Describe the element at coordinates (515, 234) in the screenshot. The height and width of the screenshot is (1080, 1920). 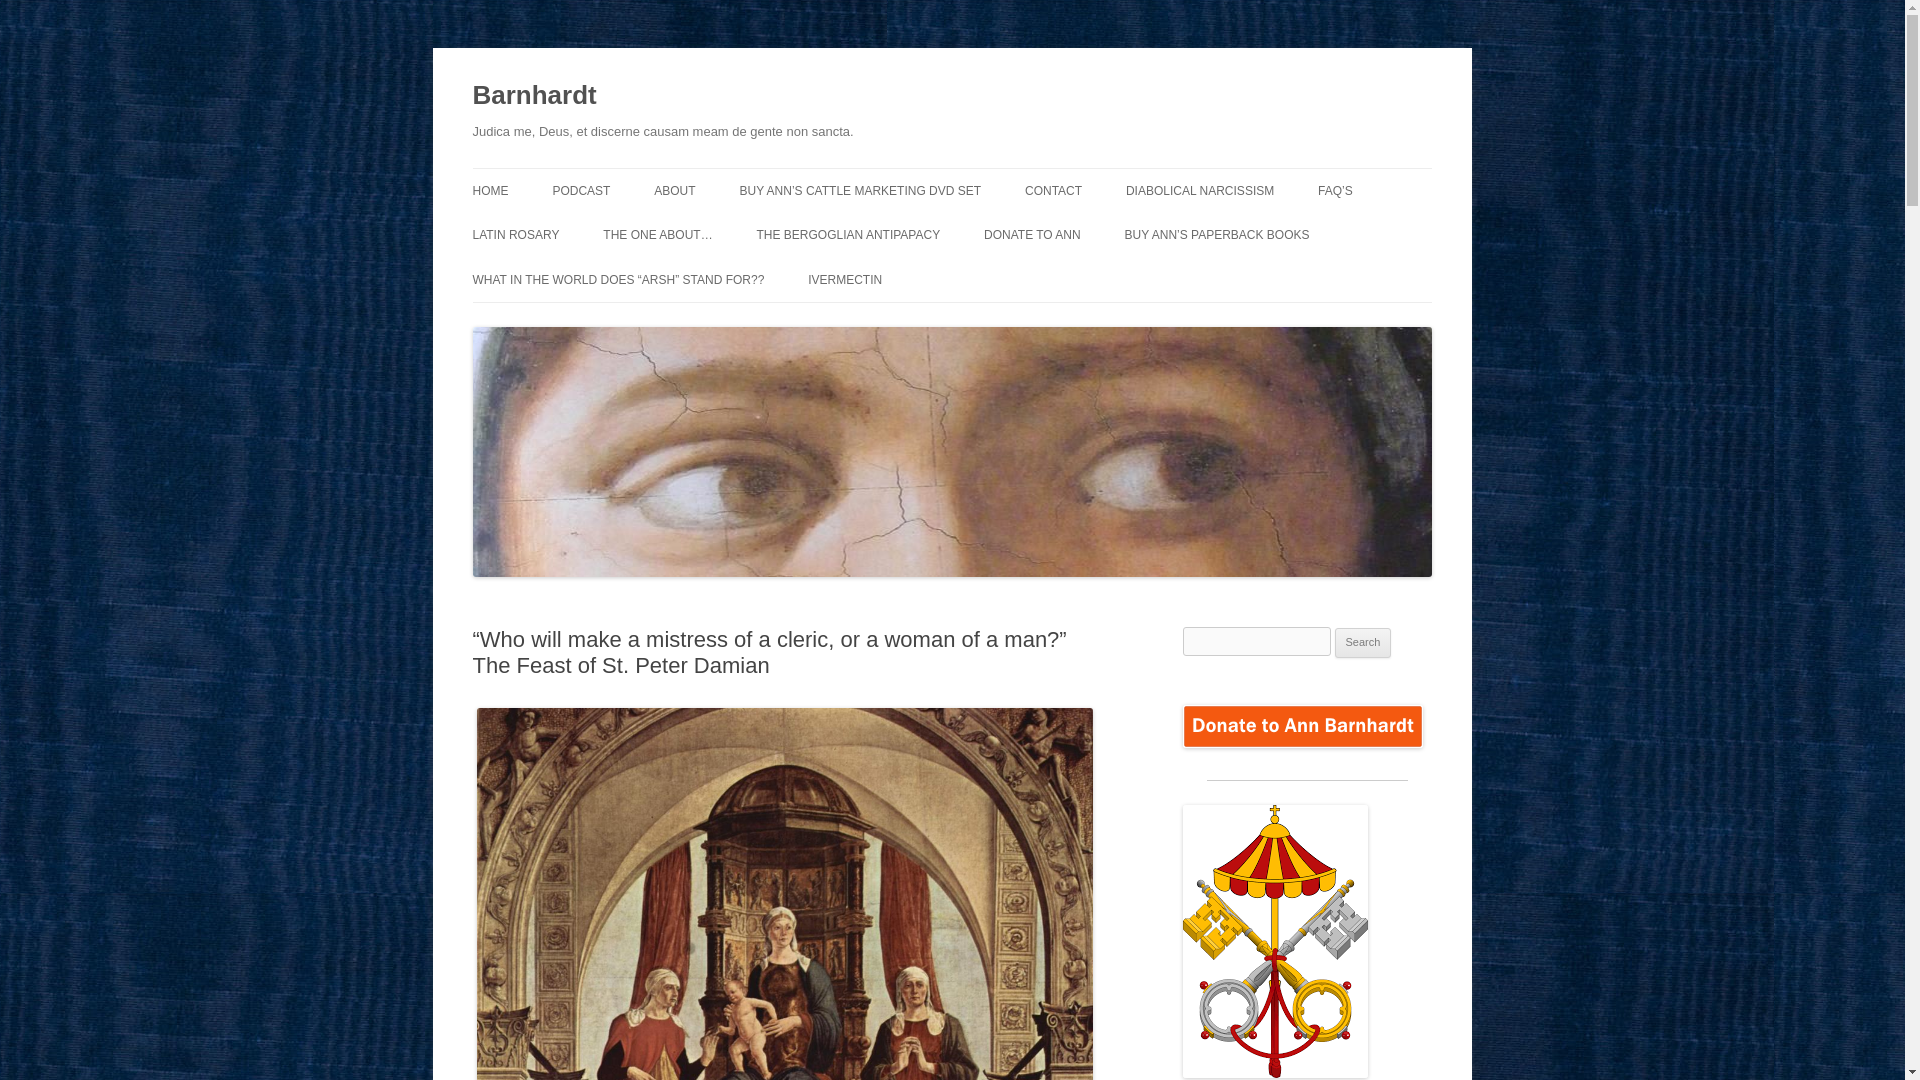
I see `LATIN ROSARY` at that location.